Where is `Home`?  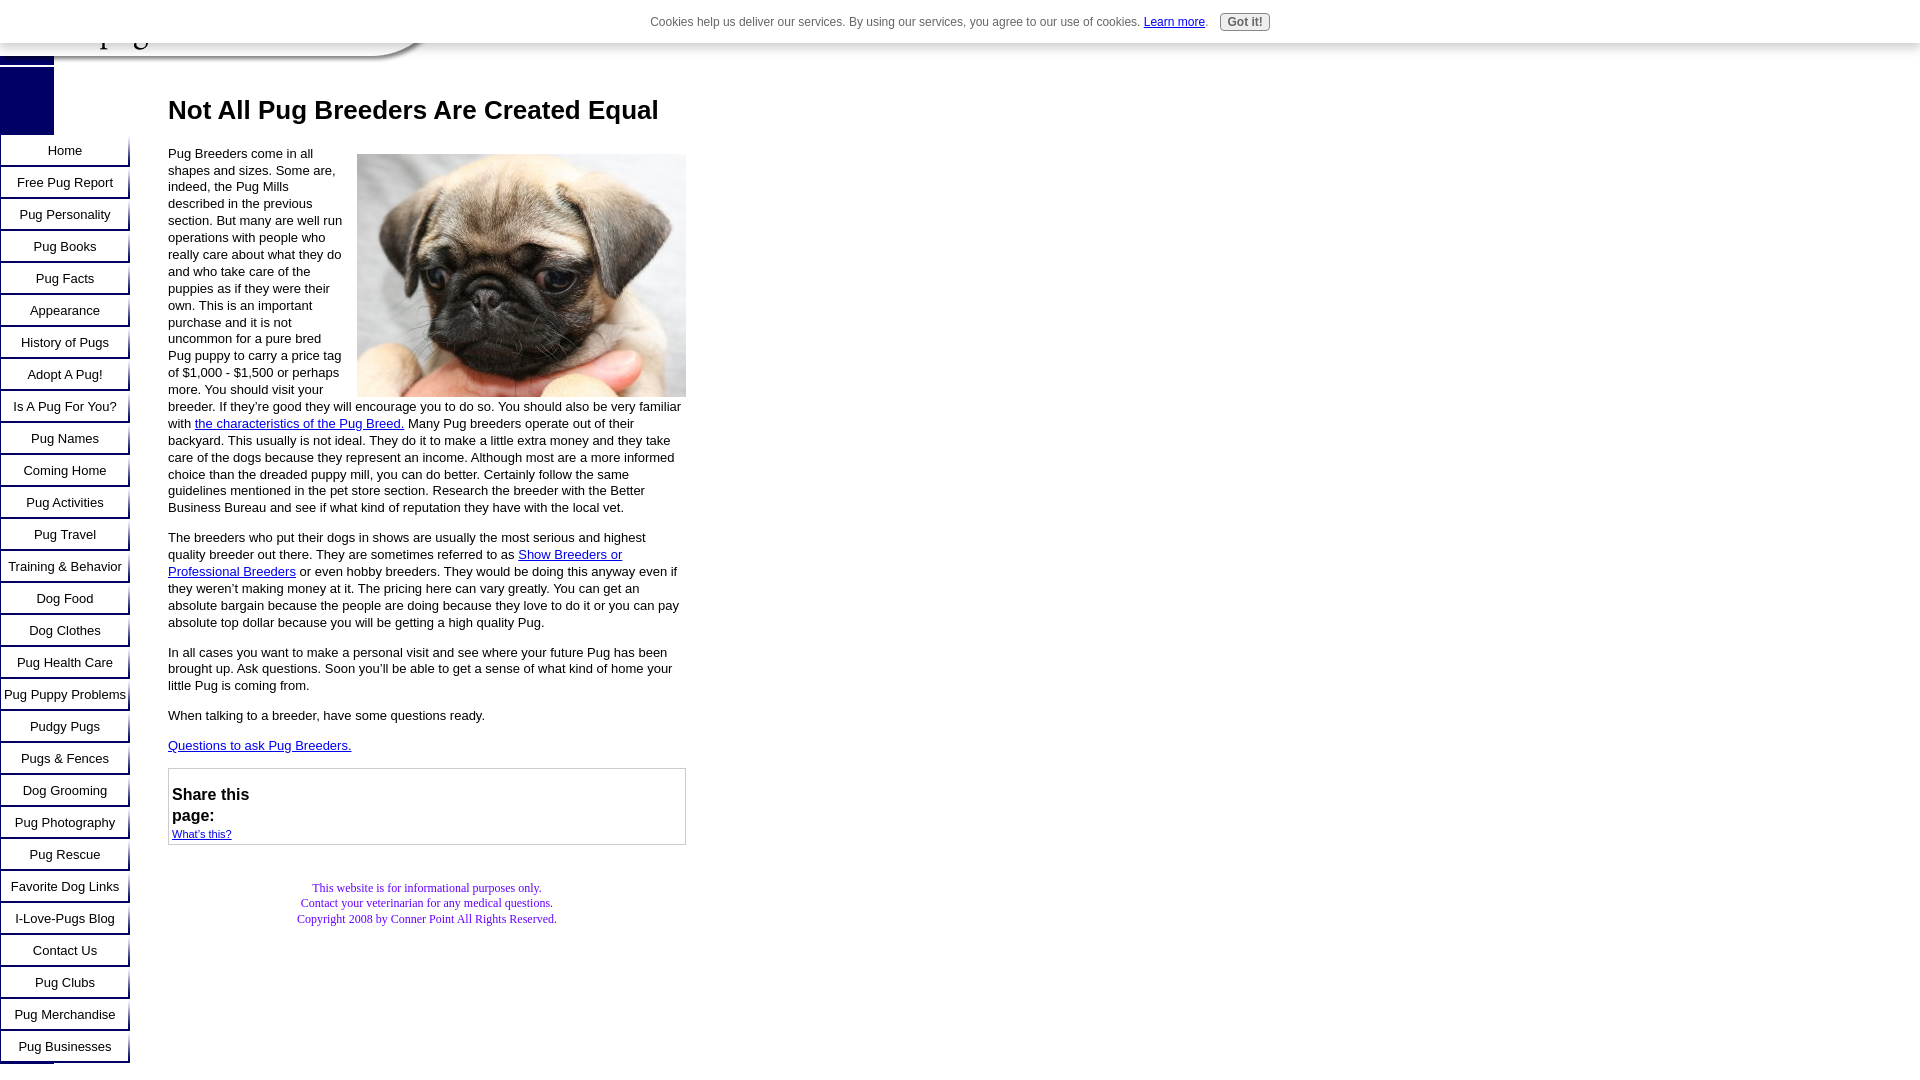 Home is located at coordinates (65, 151).